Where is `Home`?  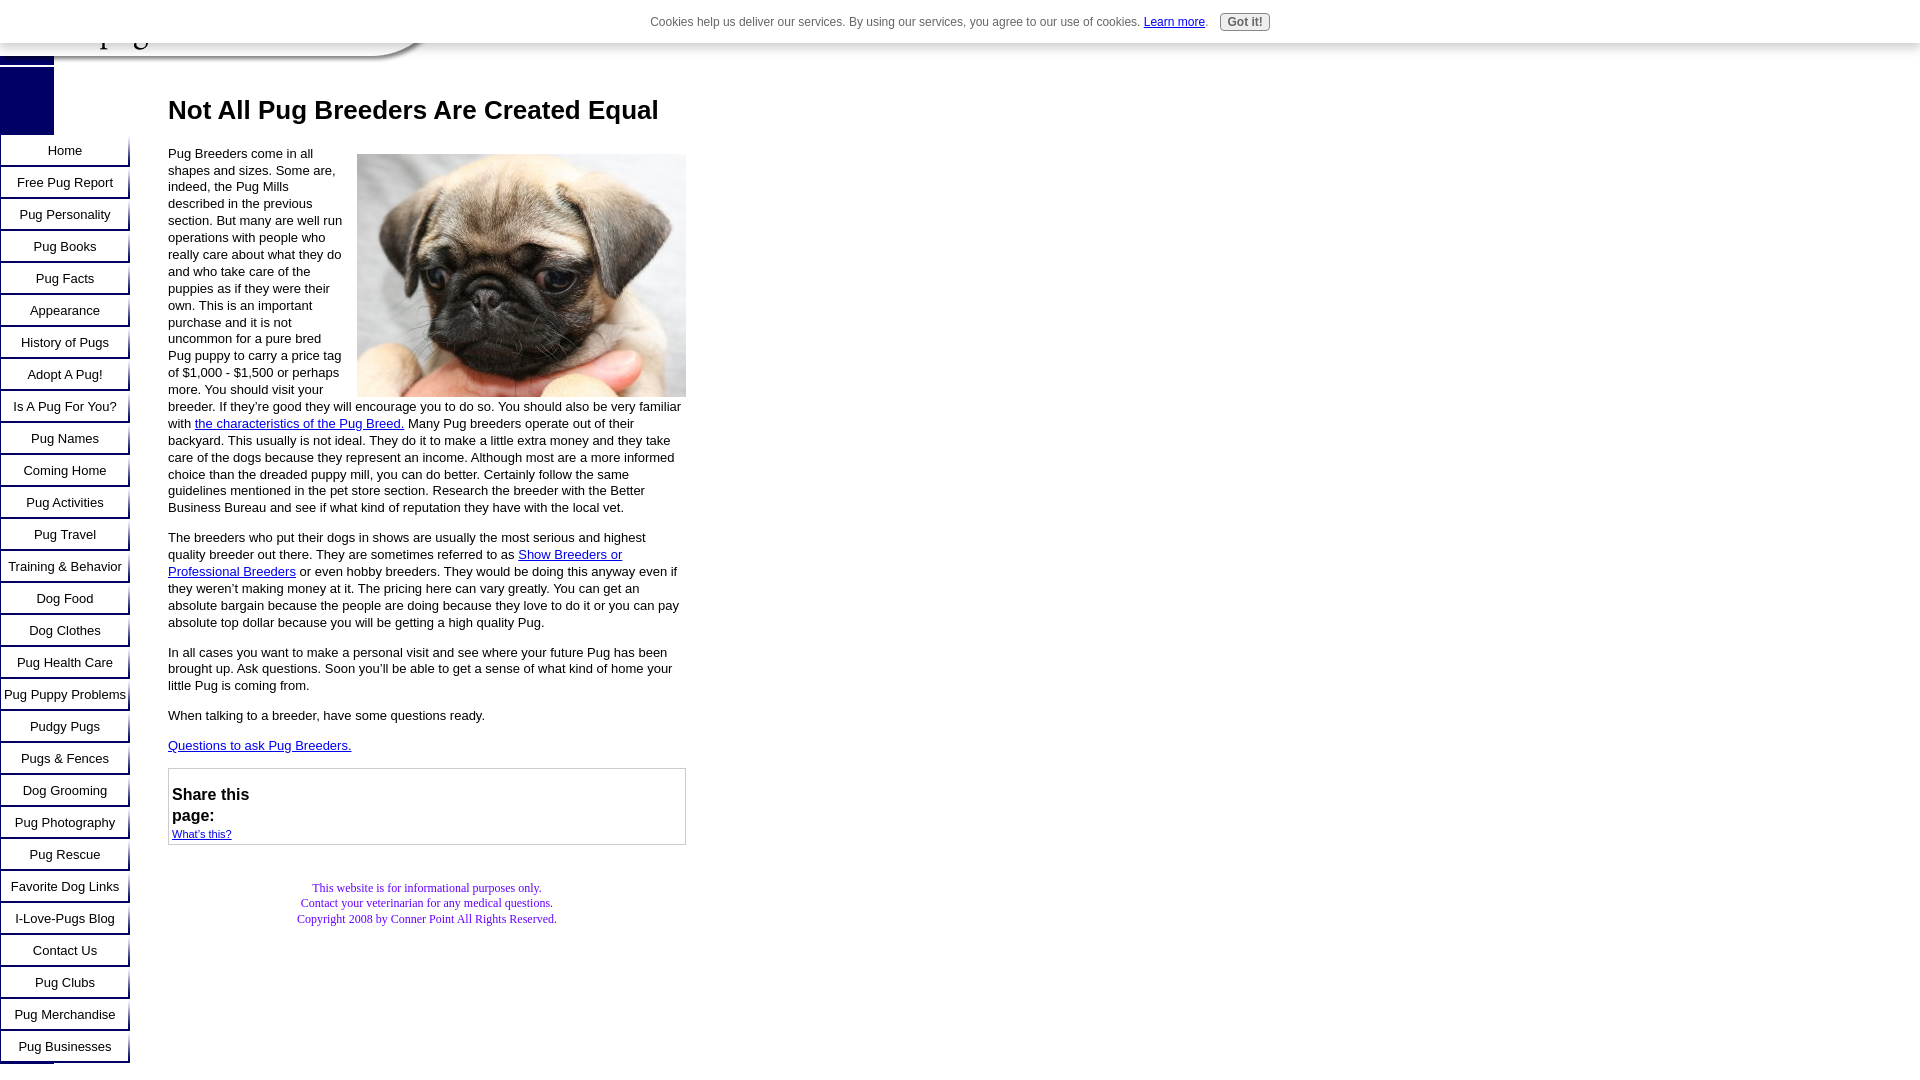 Home is located at coordinates (65, 151).